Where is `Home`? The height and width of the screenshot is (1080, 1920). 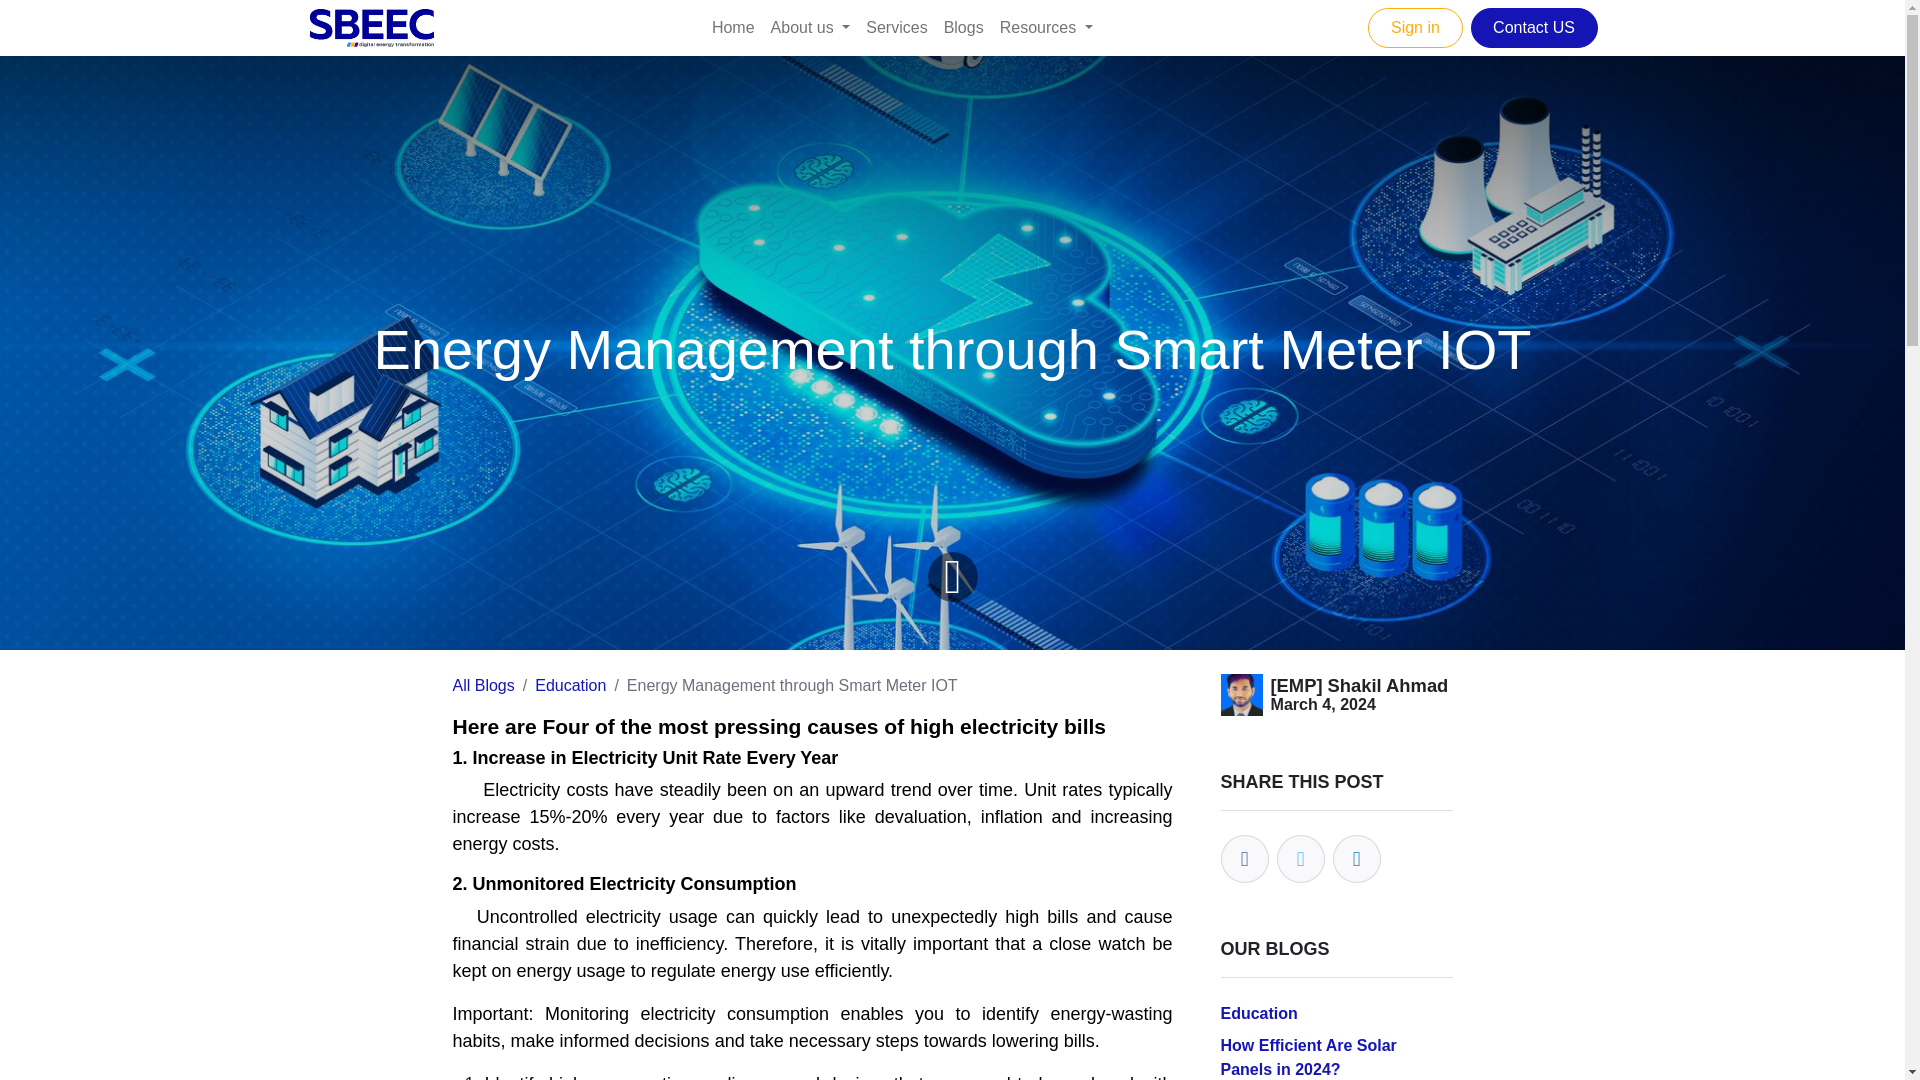
Home is located at coordinates (733, 27).